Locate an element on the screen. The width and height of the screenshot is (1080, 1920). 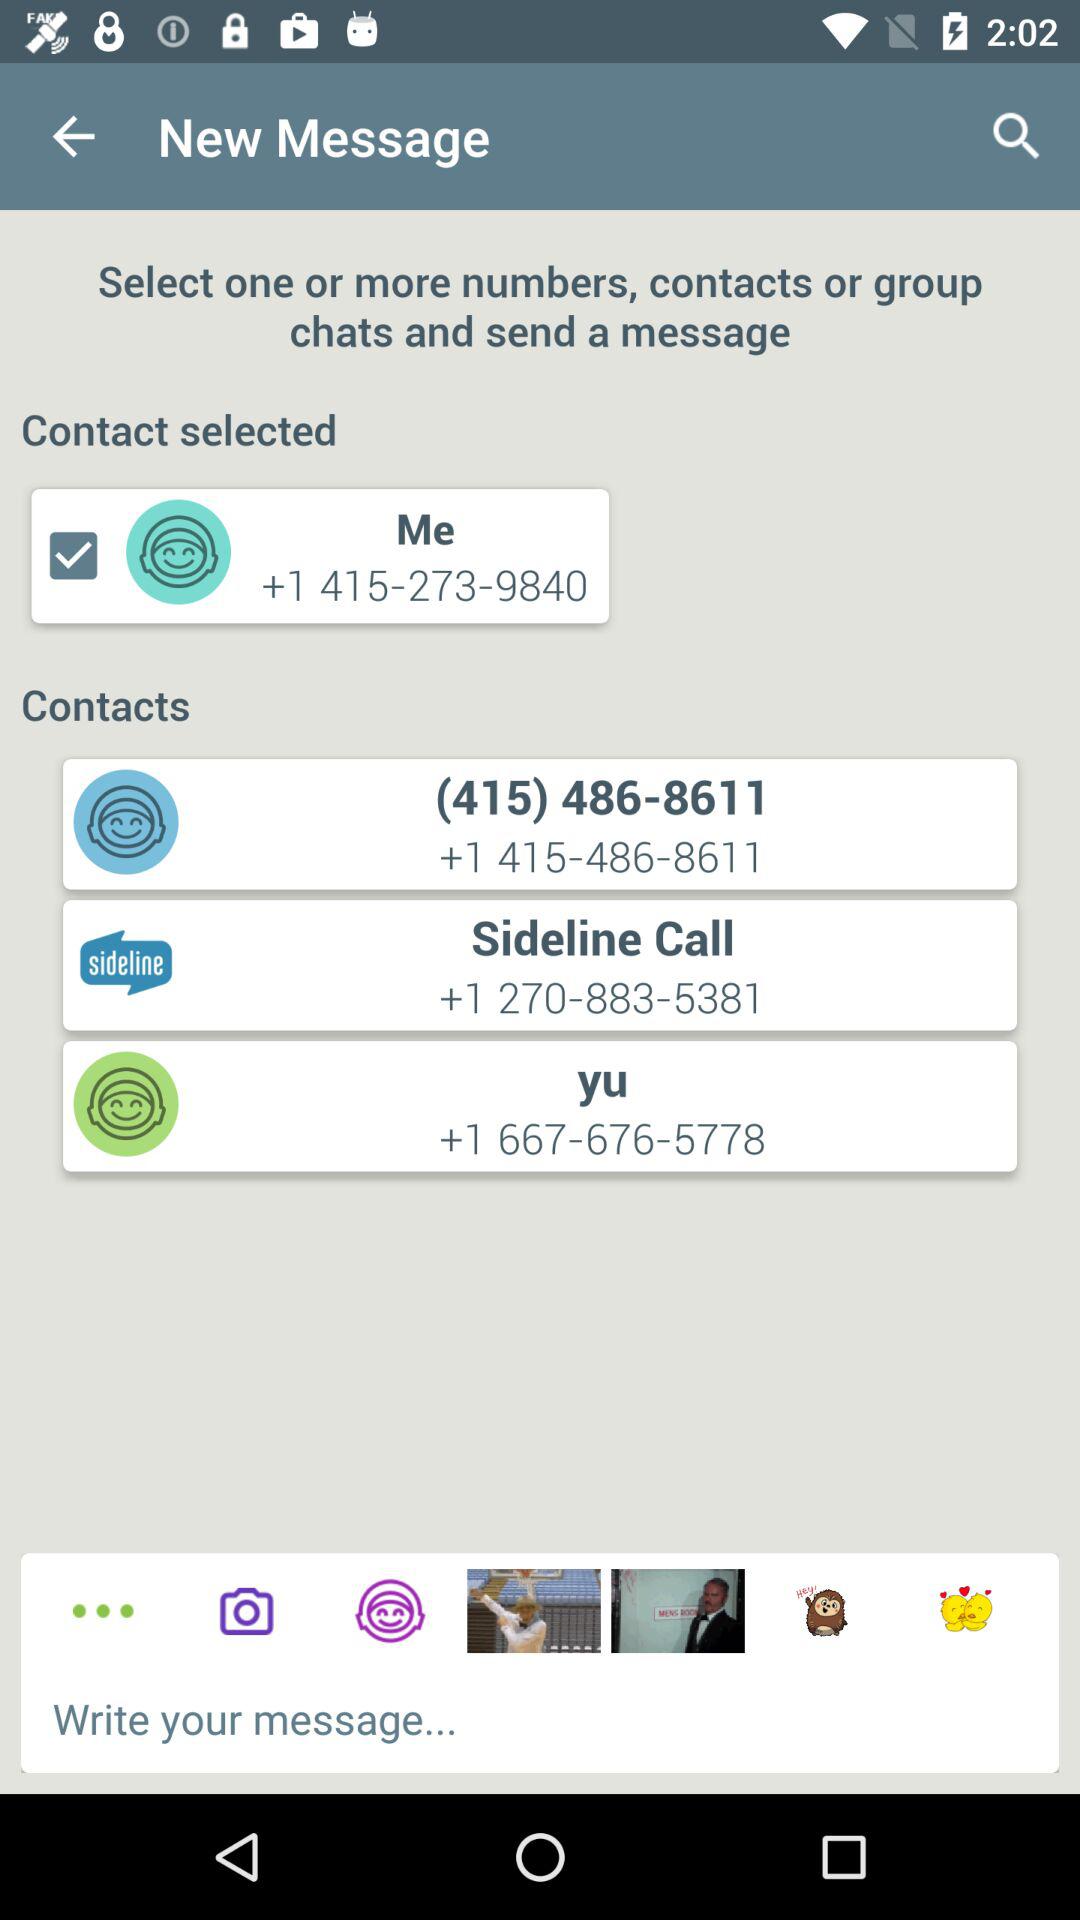
send emoji is located at coordinates (966, 1611).